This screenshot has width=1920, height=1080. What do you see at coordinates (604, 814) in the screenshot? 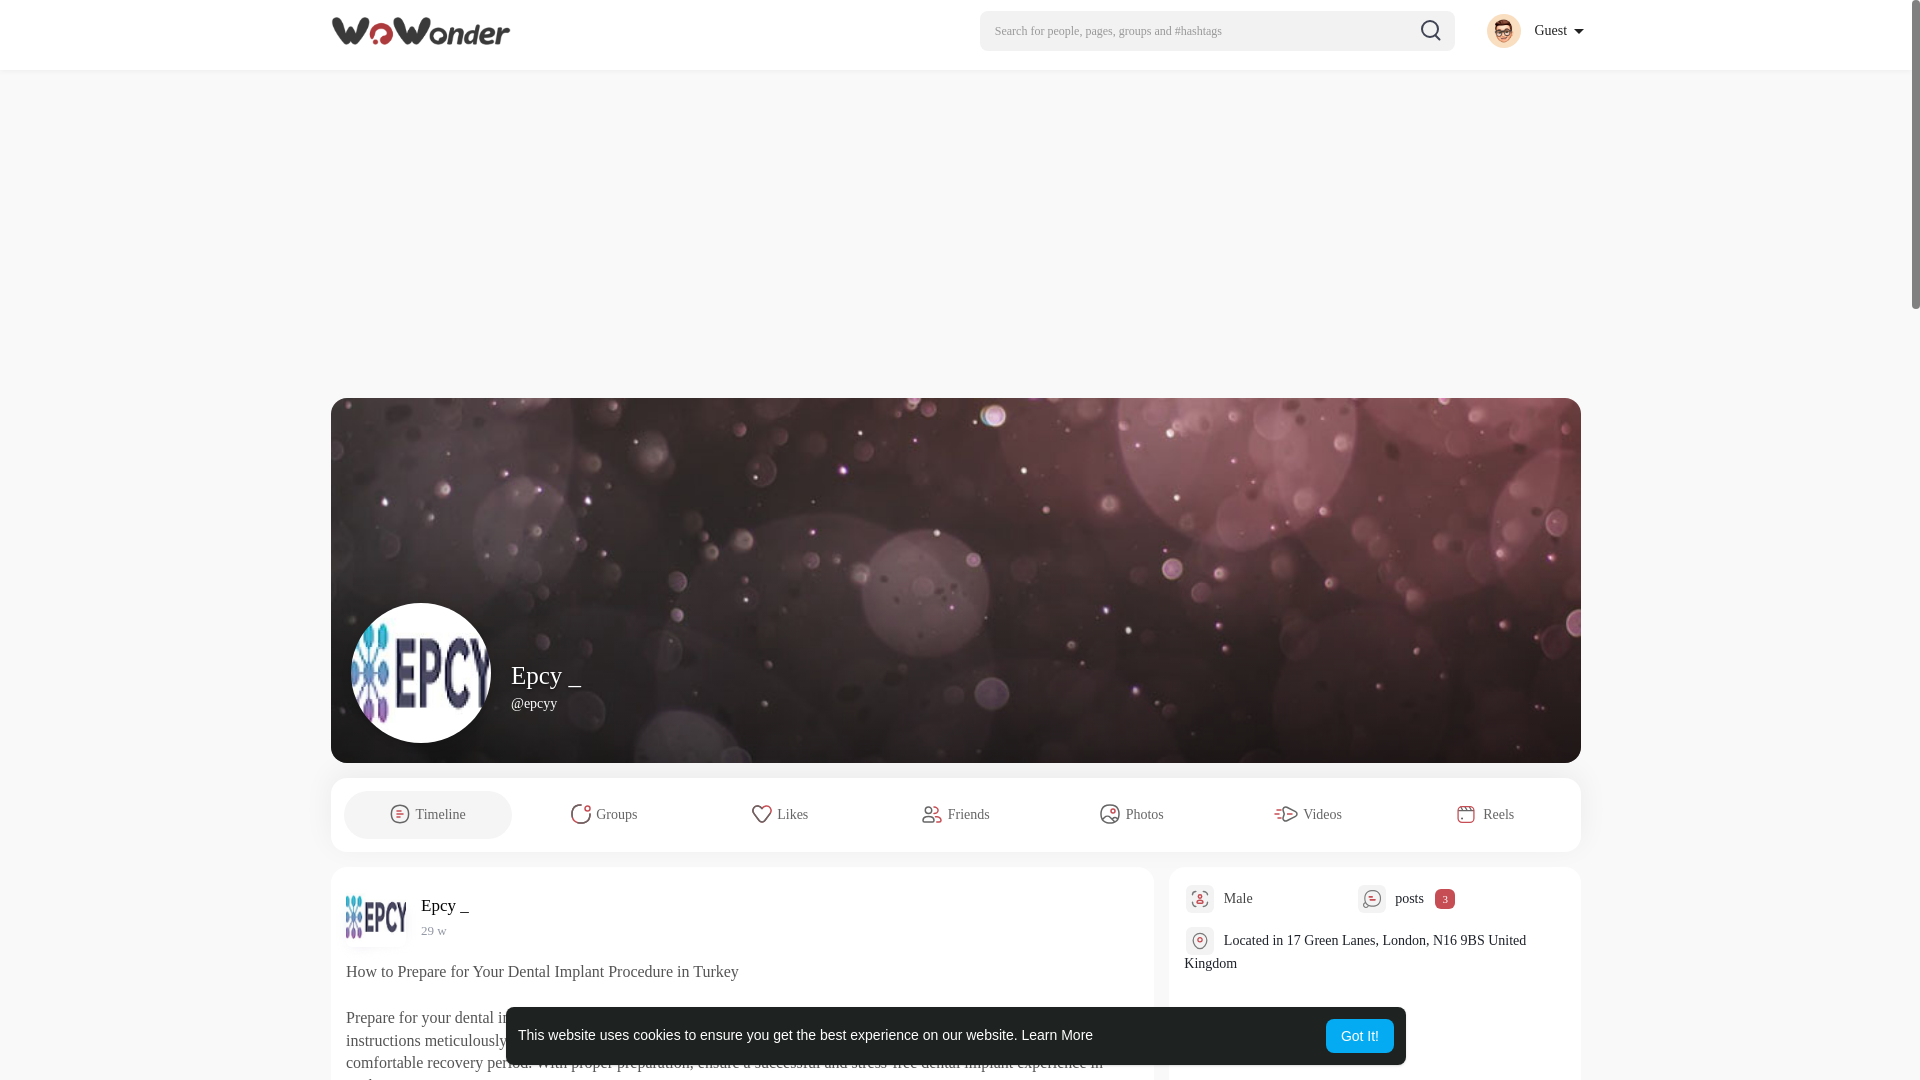
I see `Groups` at bounding box center [604, 814].